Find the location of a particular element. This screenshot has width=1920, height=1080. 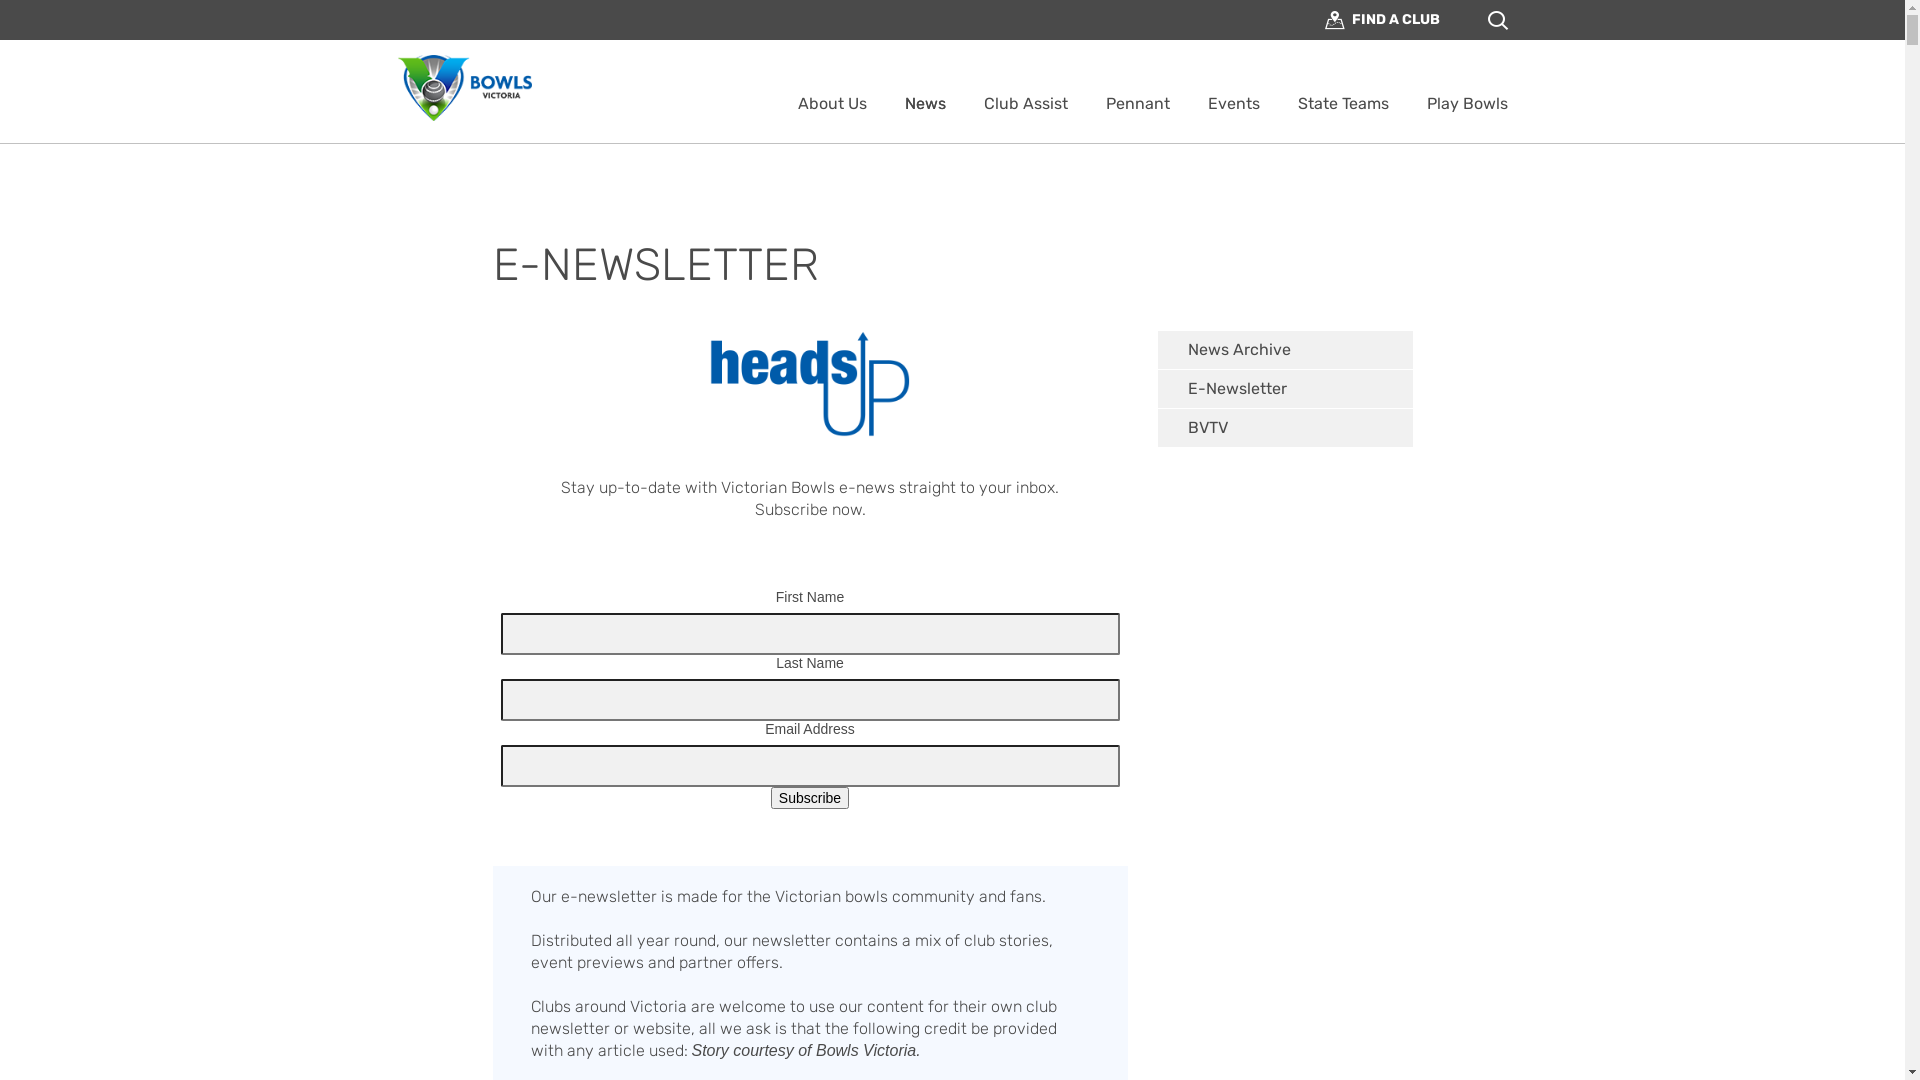

E-Newsletter is located at coordinates (1286, 390).